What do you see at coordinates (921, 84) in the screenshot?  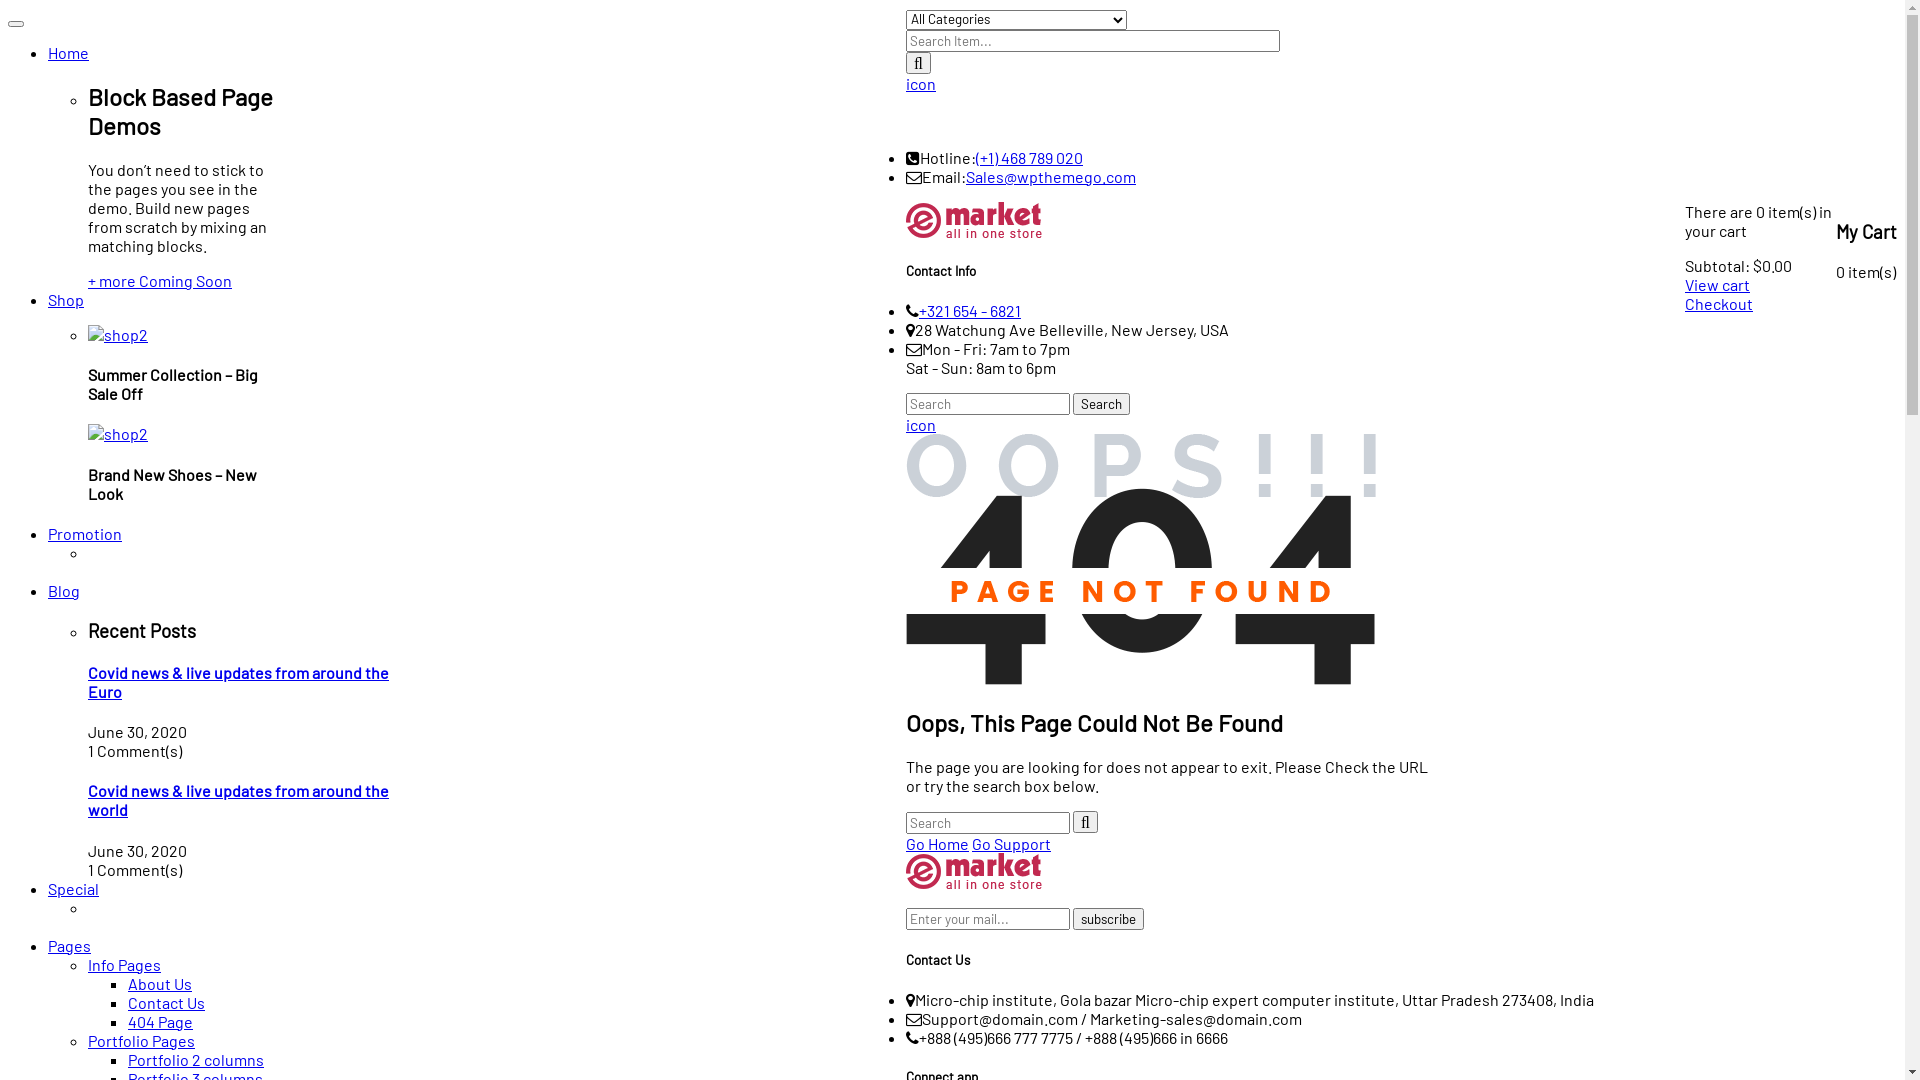 I see `icon` at bounding box center [921, 84].